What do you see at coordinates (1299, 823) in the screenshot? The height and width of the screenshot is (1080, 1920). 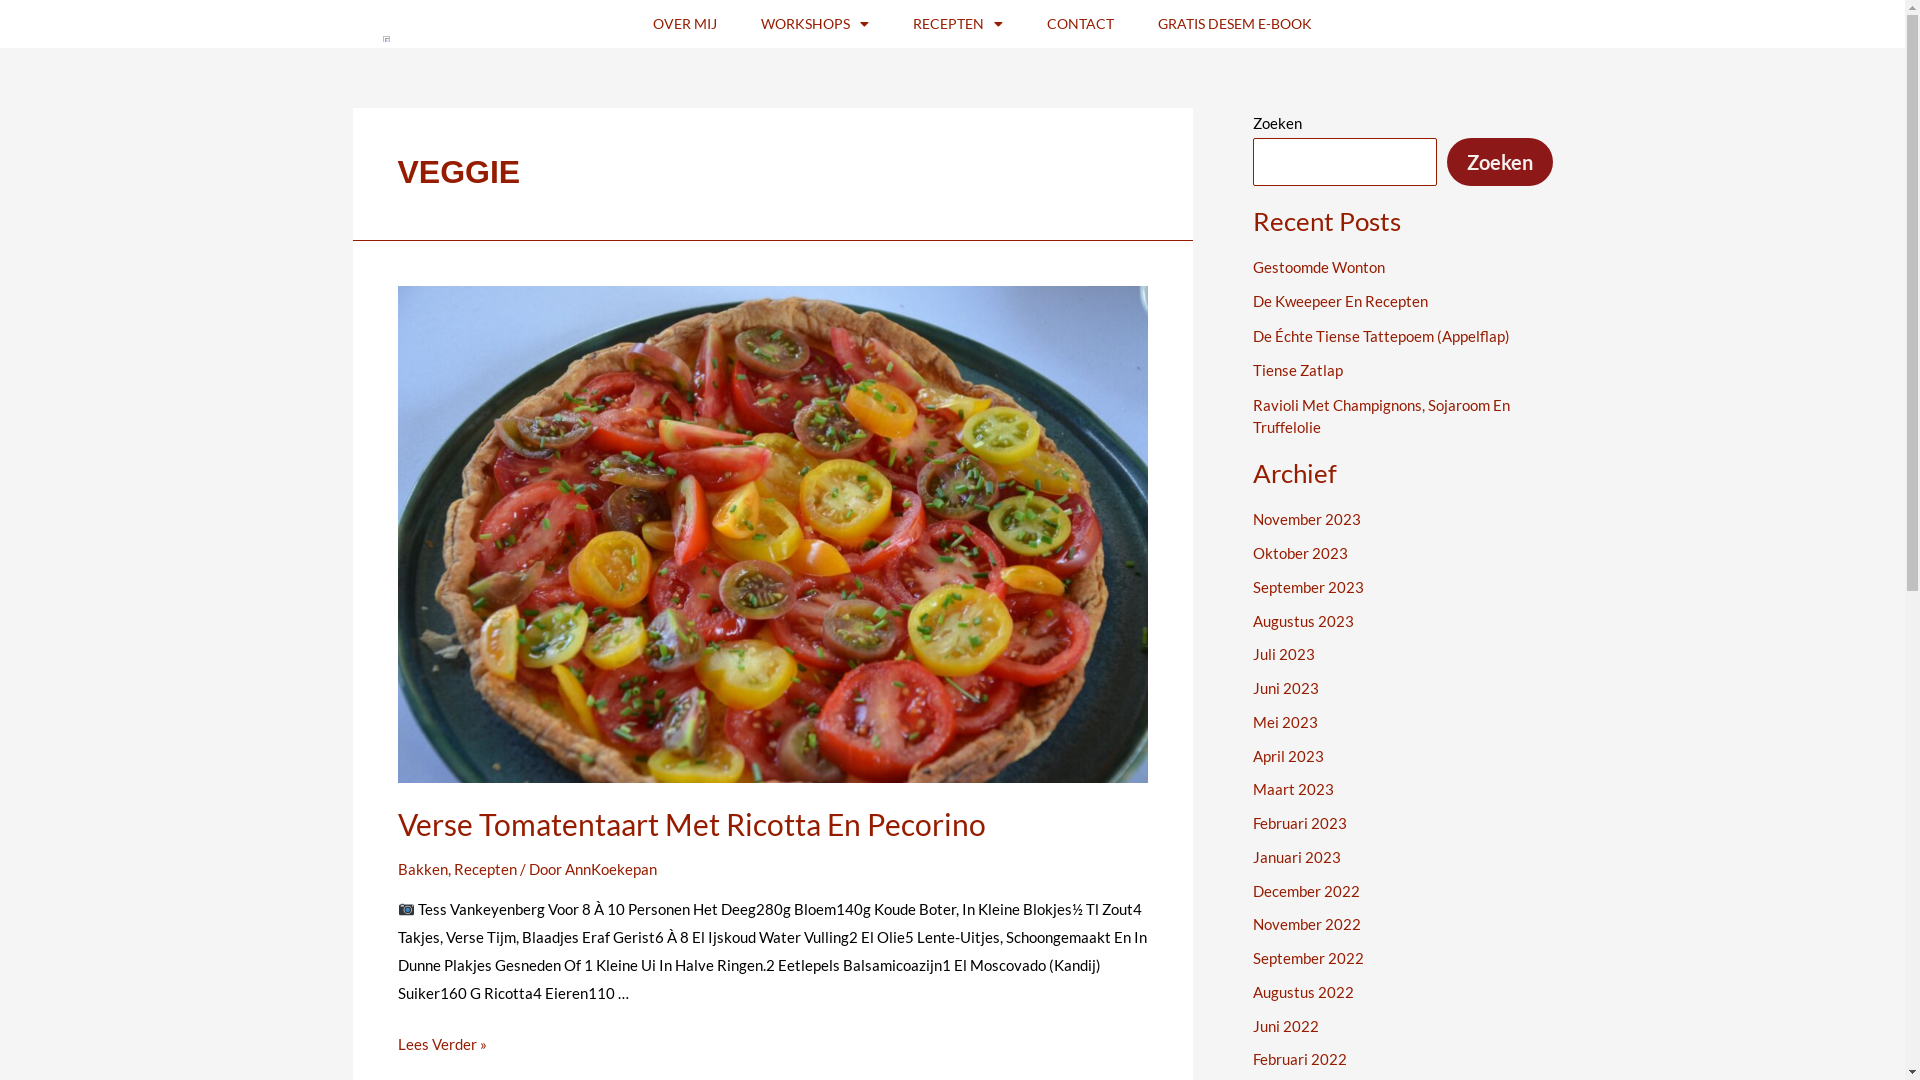 I see `Februari 2023` at bounding box center [1299, 823].